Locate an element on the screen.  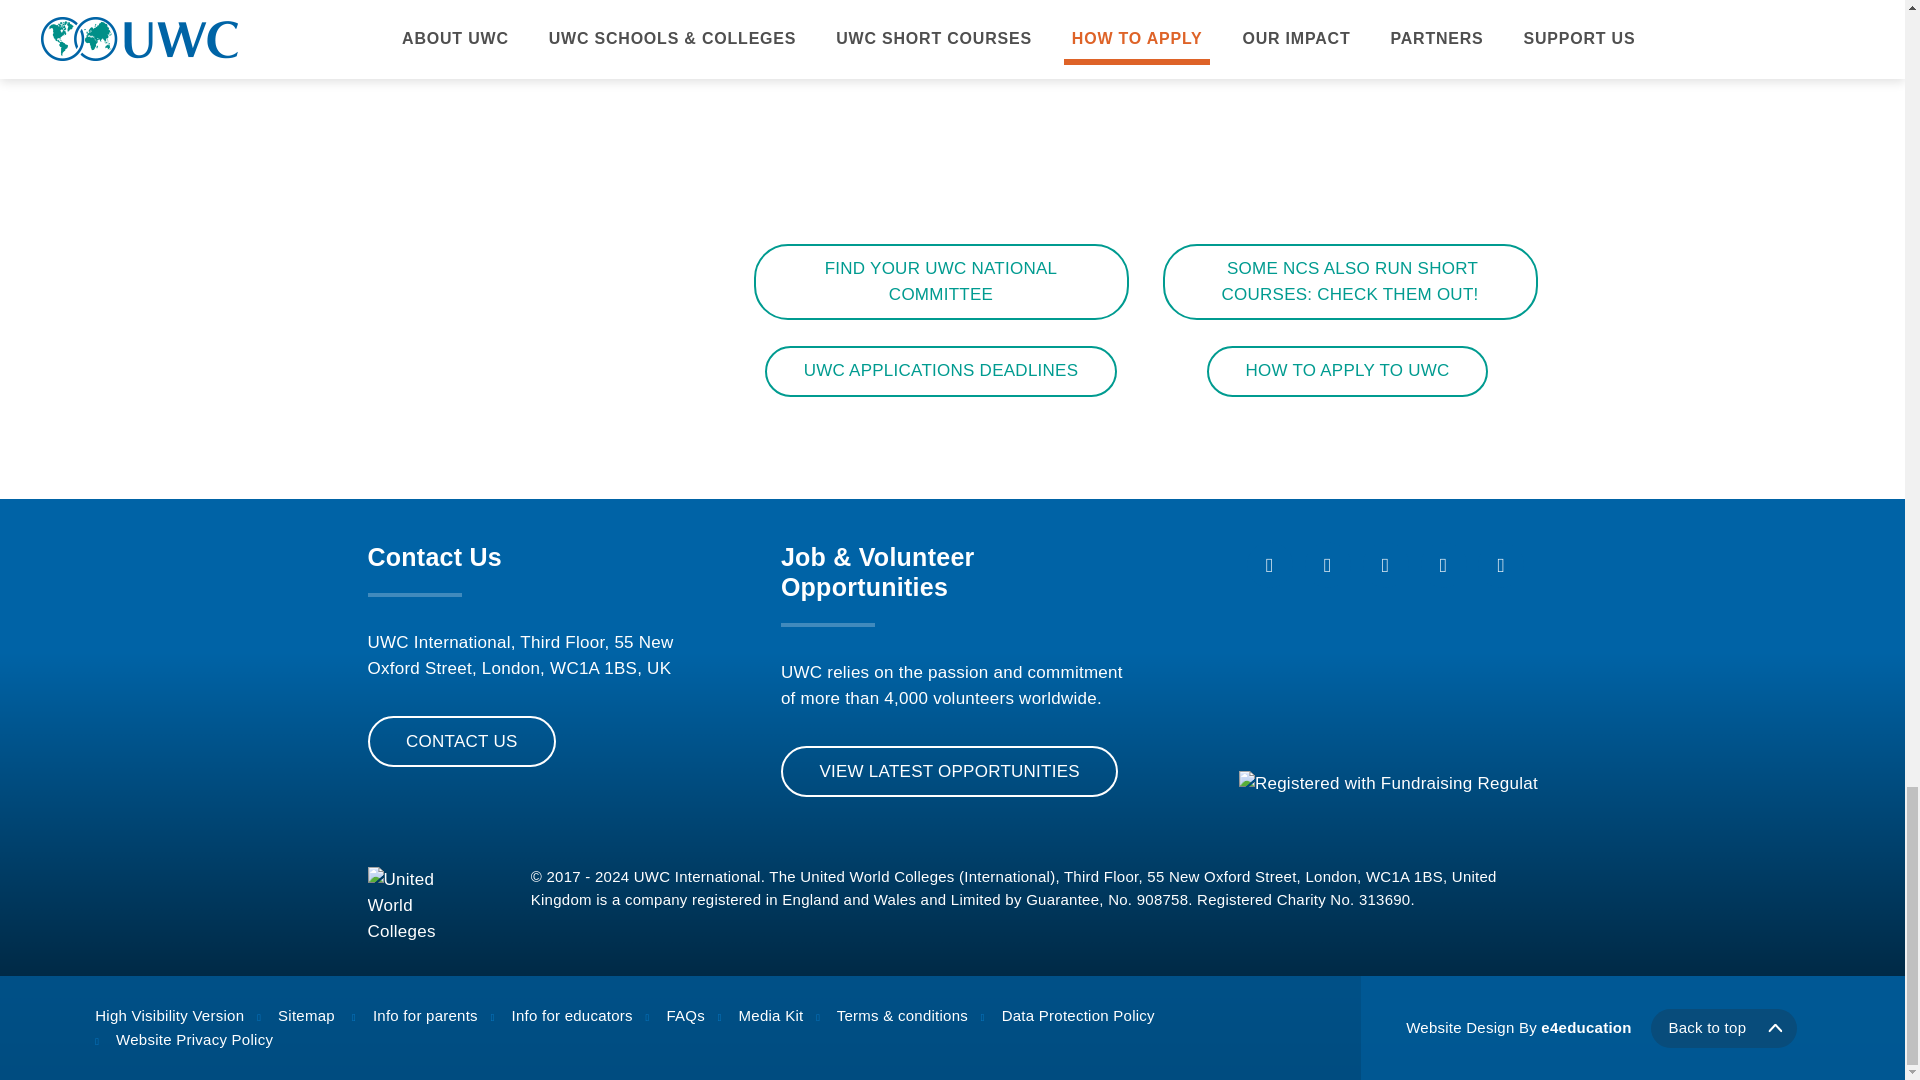
LinkedIn is located at coordinates (1501, 564).